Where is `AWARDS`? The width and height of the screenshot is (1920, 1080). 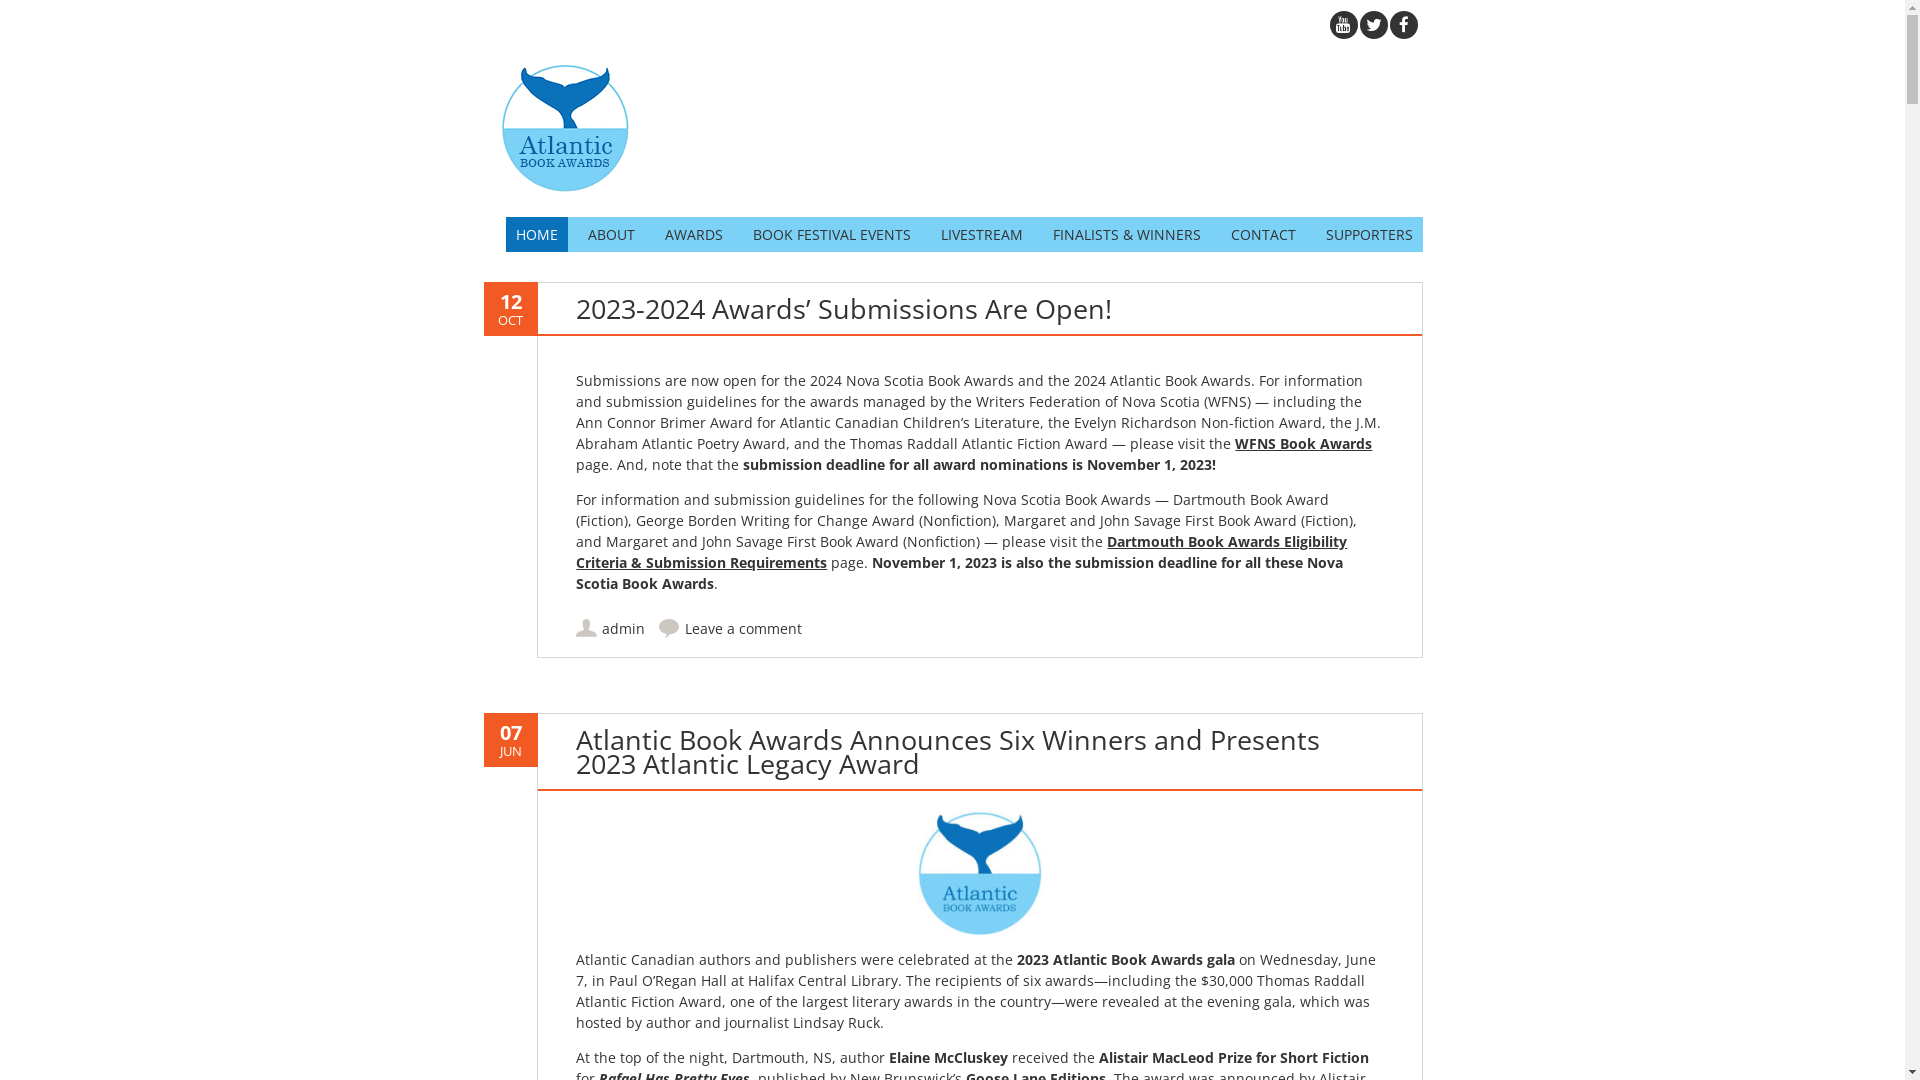 AWARDS is located at coordinates (693, 234).